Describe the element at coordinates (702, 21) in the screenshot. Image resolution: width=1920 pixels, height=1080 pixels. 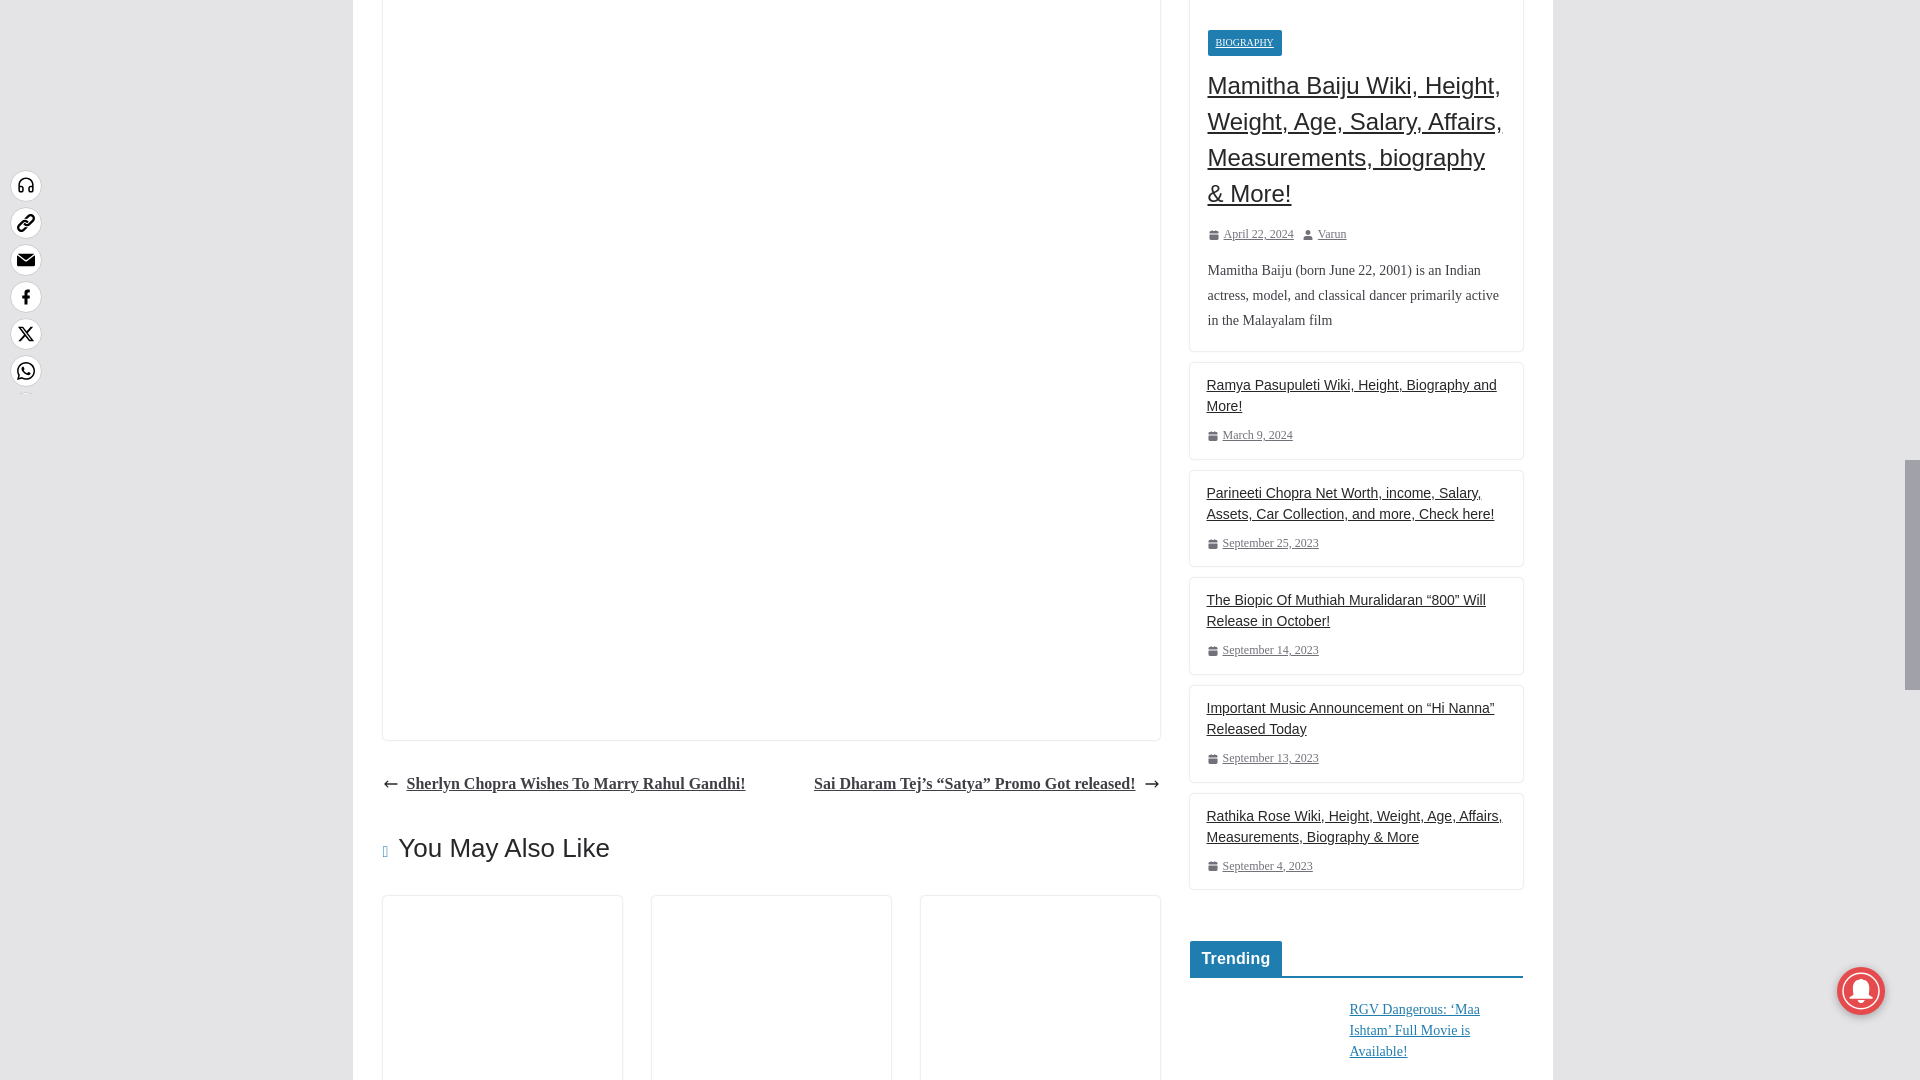
I see `Vuukle Emotes Widget` at that location.